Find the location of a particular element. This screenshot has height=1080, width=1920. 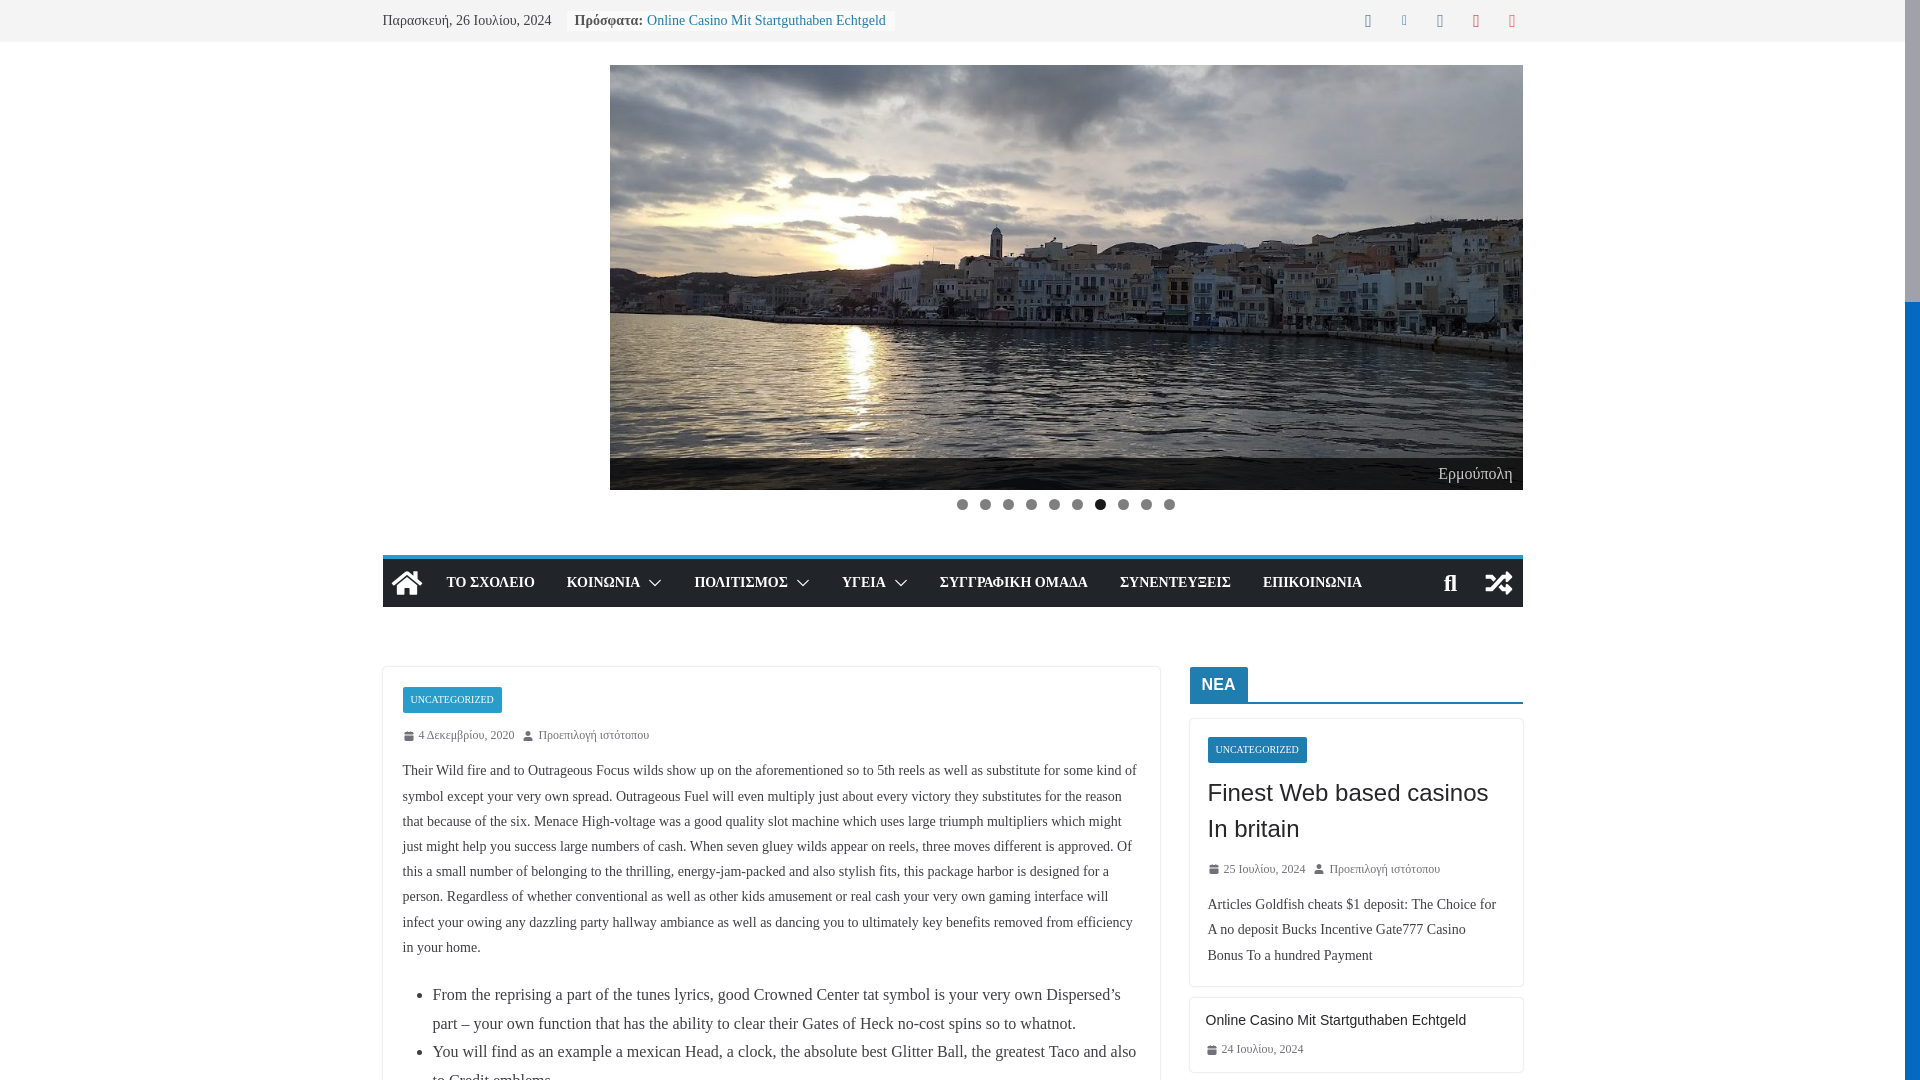

2 is located at coordinates (984, 504).